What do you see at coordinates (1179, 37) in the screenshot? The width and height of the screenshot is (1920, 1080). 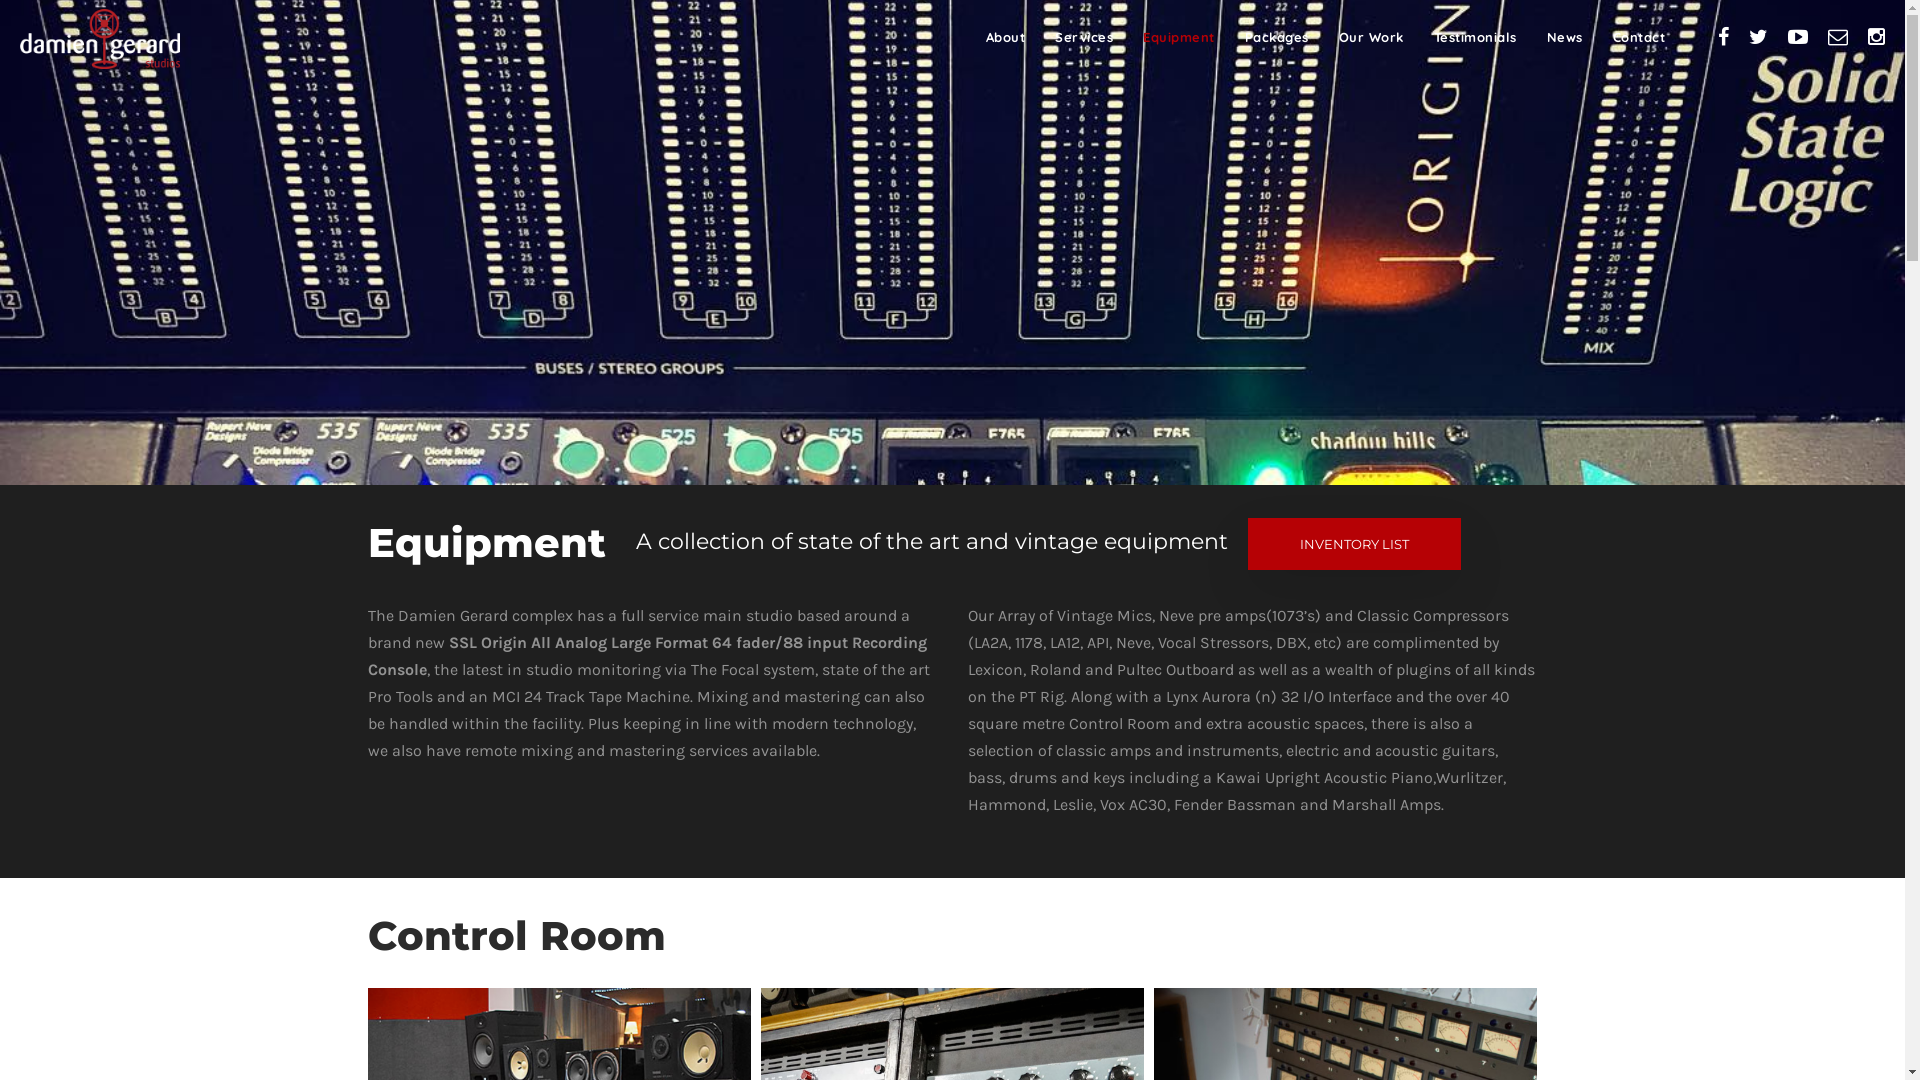 I see `Equipment` at bounding box center [1179, 37].